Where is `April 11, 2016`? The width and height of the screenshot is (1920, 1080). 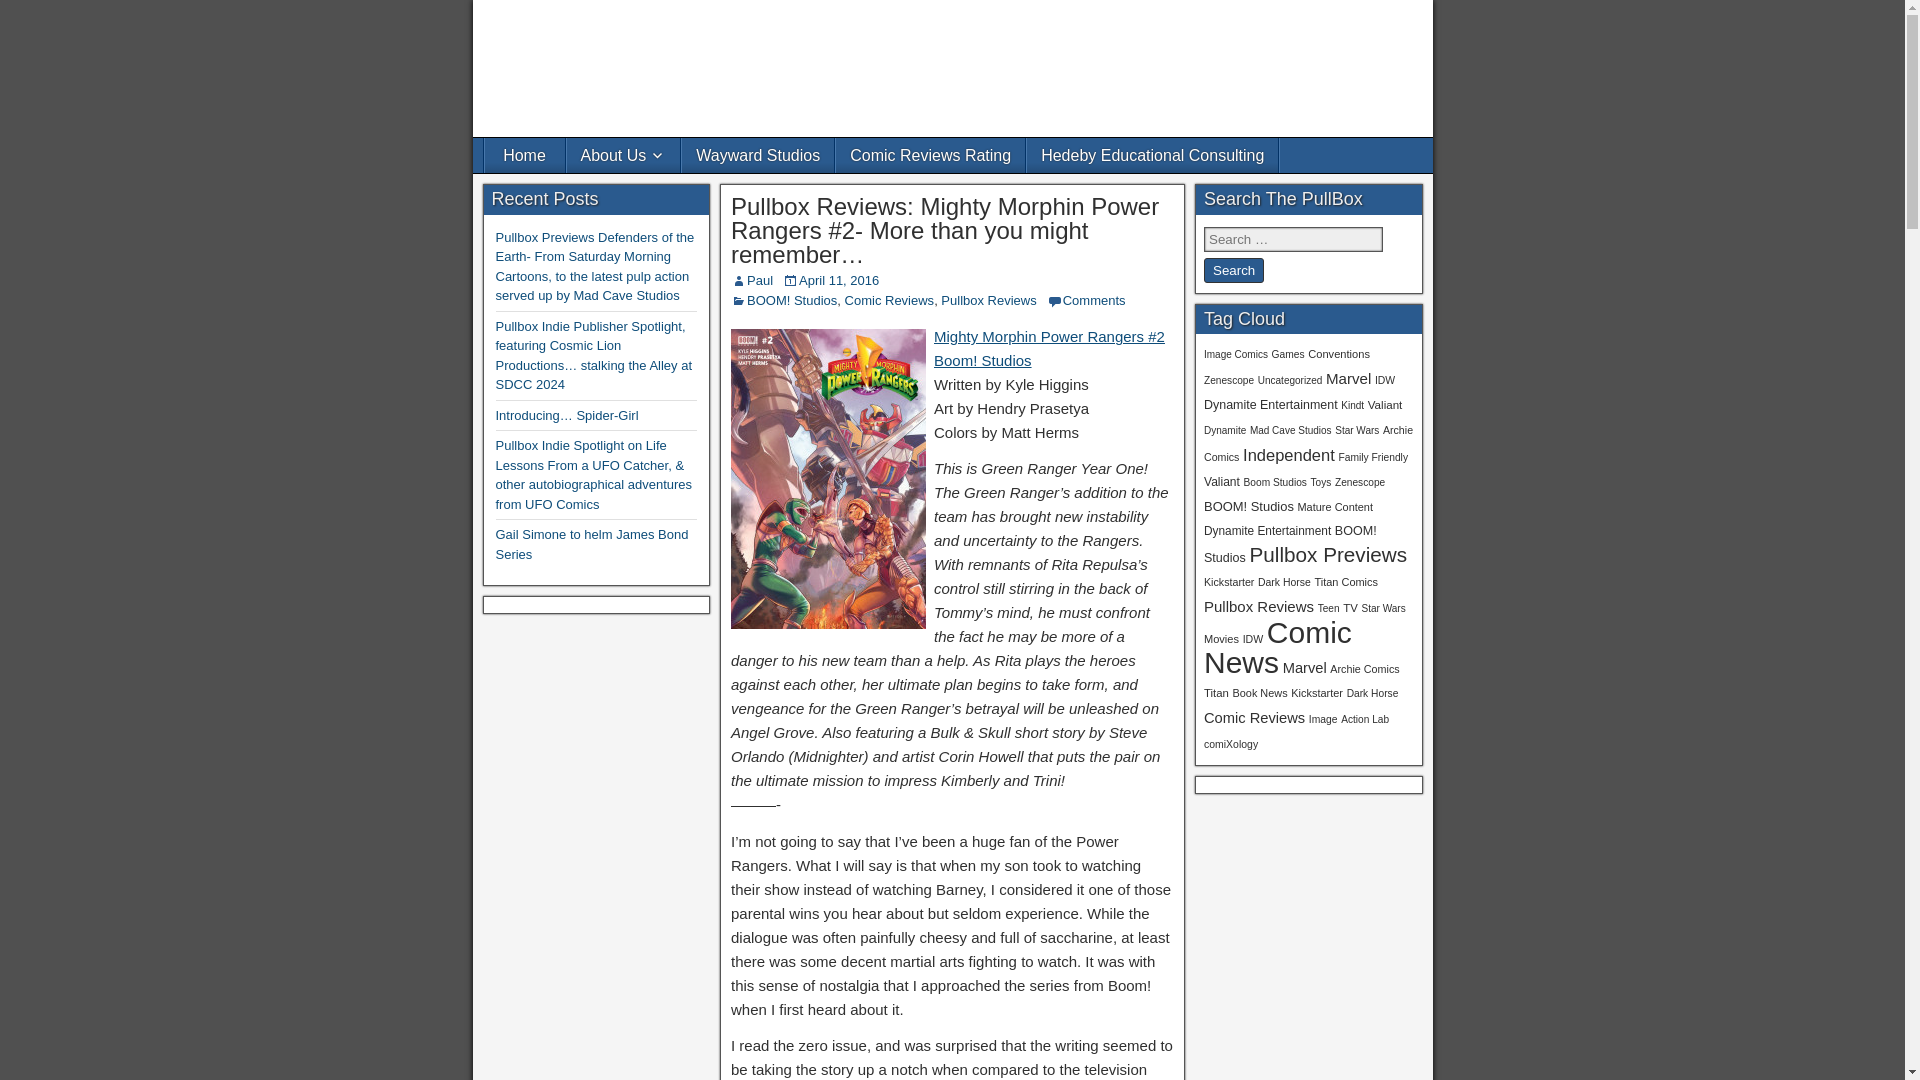
April 11, 2016 is located at coordinates (838, 280).